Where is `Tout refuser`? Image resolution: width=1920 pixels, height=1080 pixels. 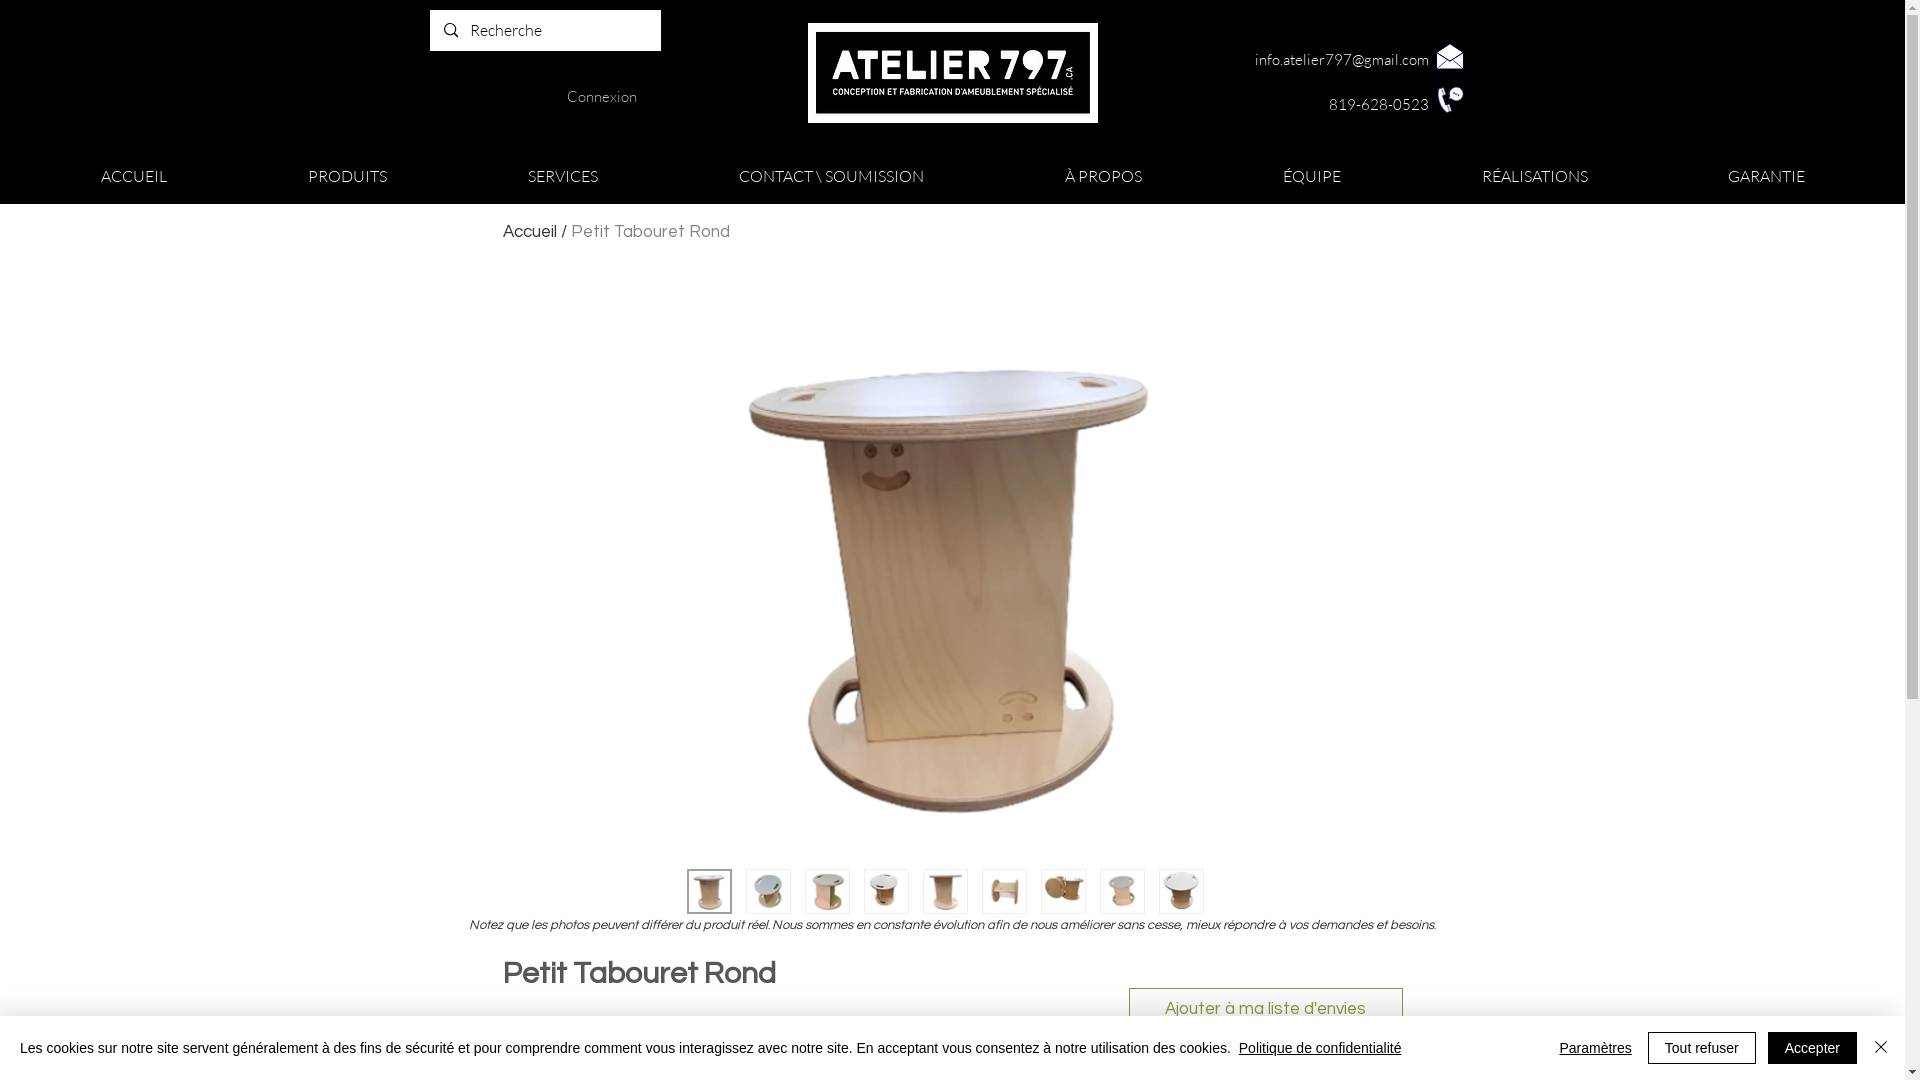 Tout refuser is located at coordinates (1702, 1048).